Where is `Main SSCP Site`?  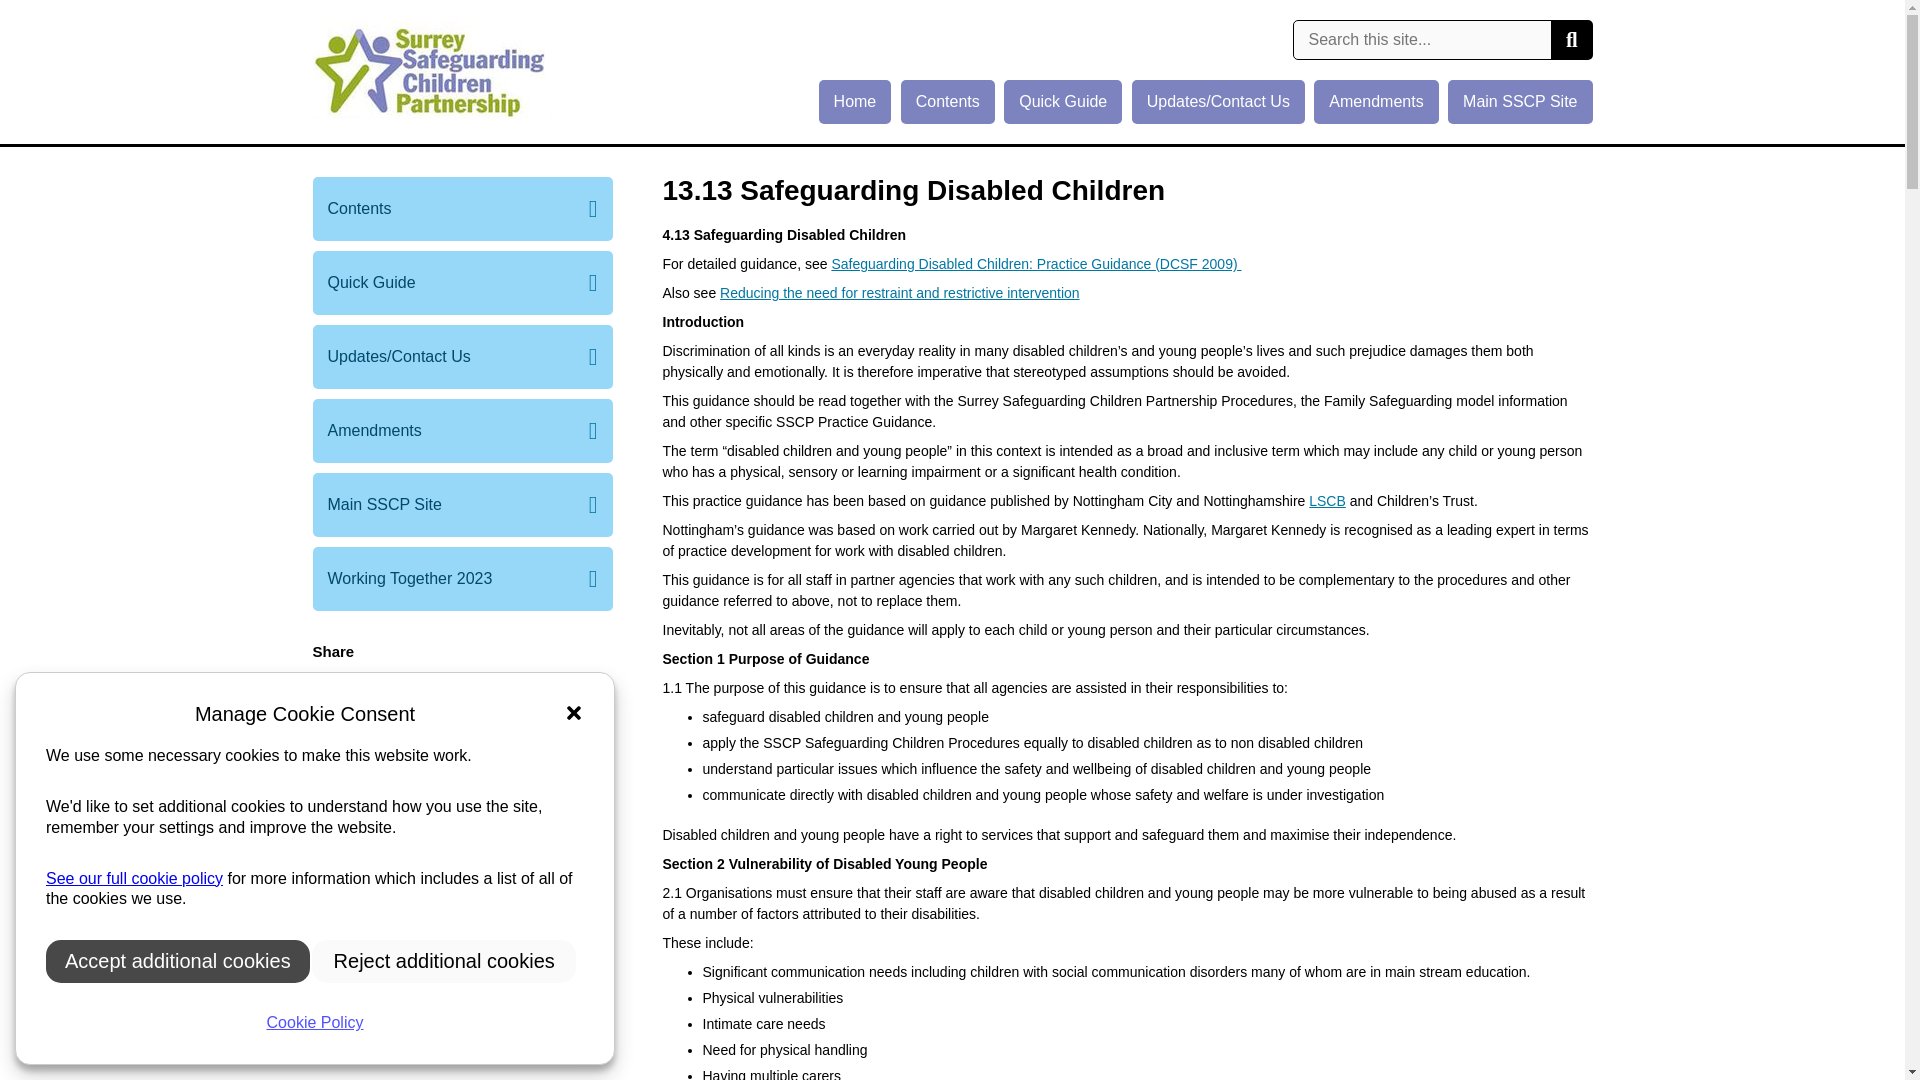
Main SSCP Site is located at coordinates (1519, 102).